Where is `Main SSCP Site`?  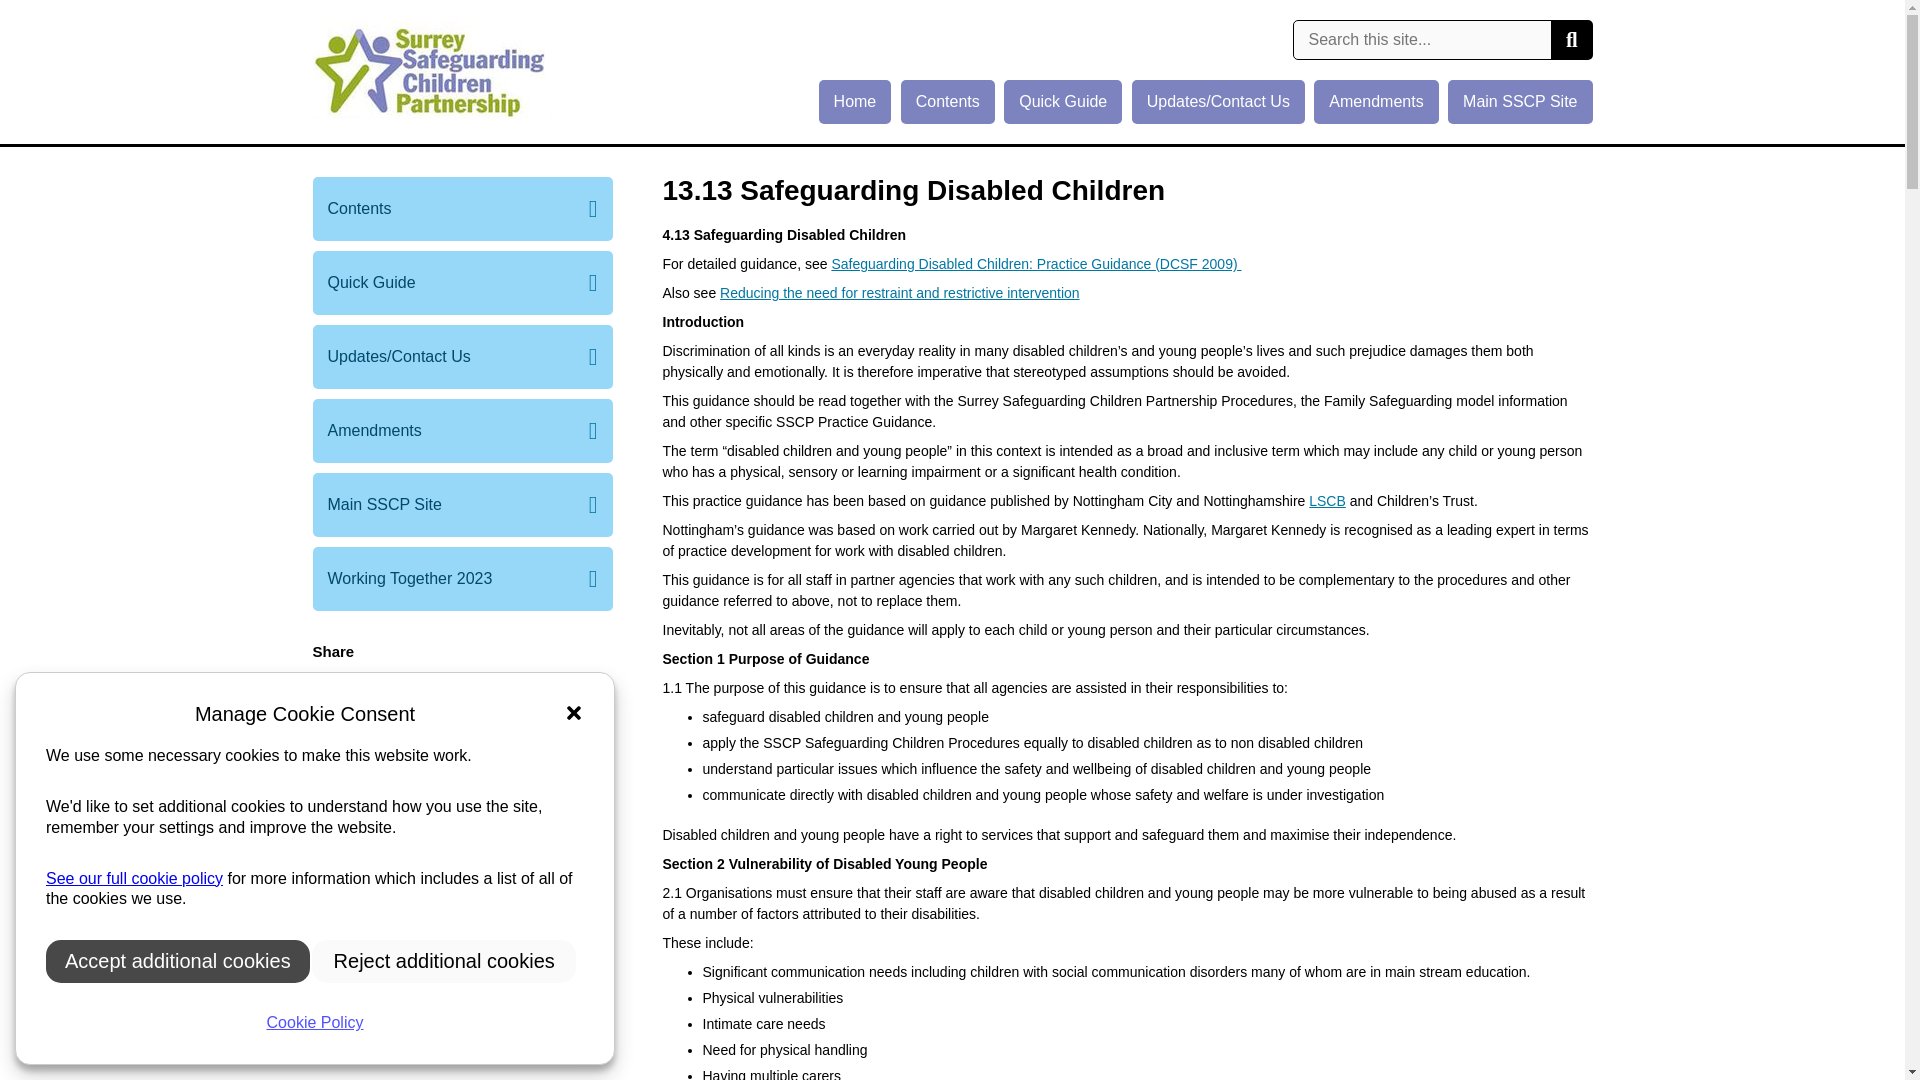
Main SSCP Site is located at coordinates (1519, 102).